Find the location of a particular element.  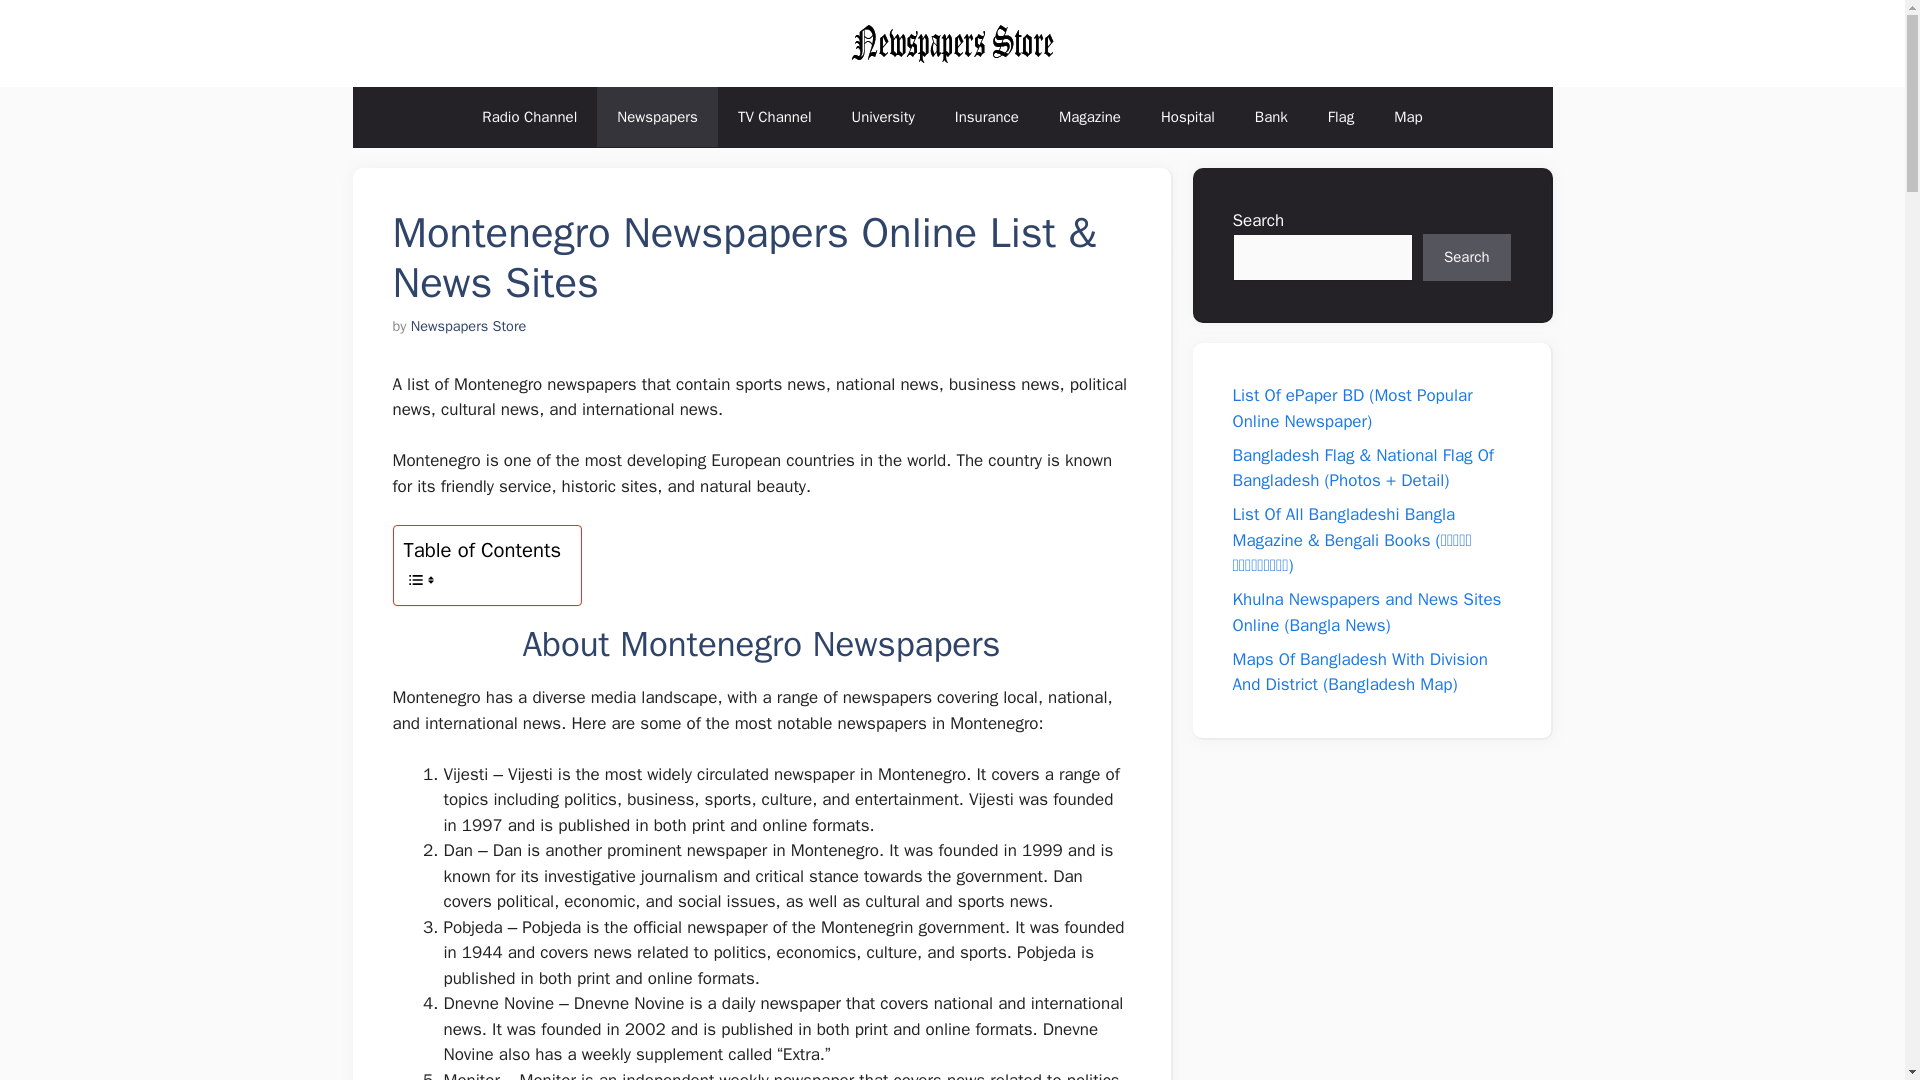

University is located at coordinates (883, 116).